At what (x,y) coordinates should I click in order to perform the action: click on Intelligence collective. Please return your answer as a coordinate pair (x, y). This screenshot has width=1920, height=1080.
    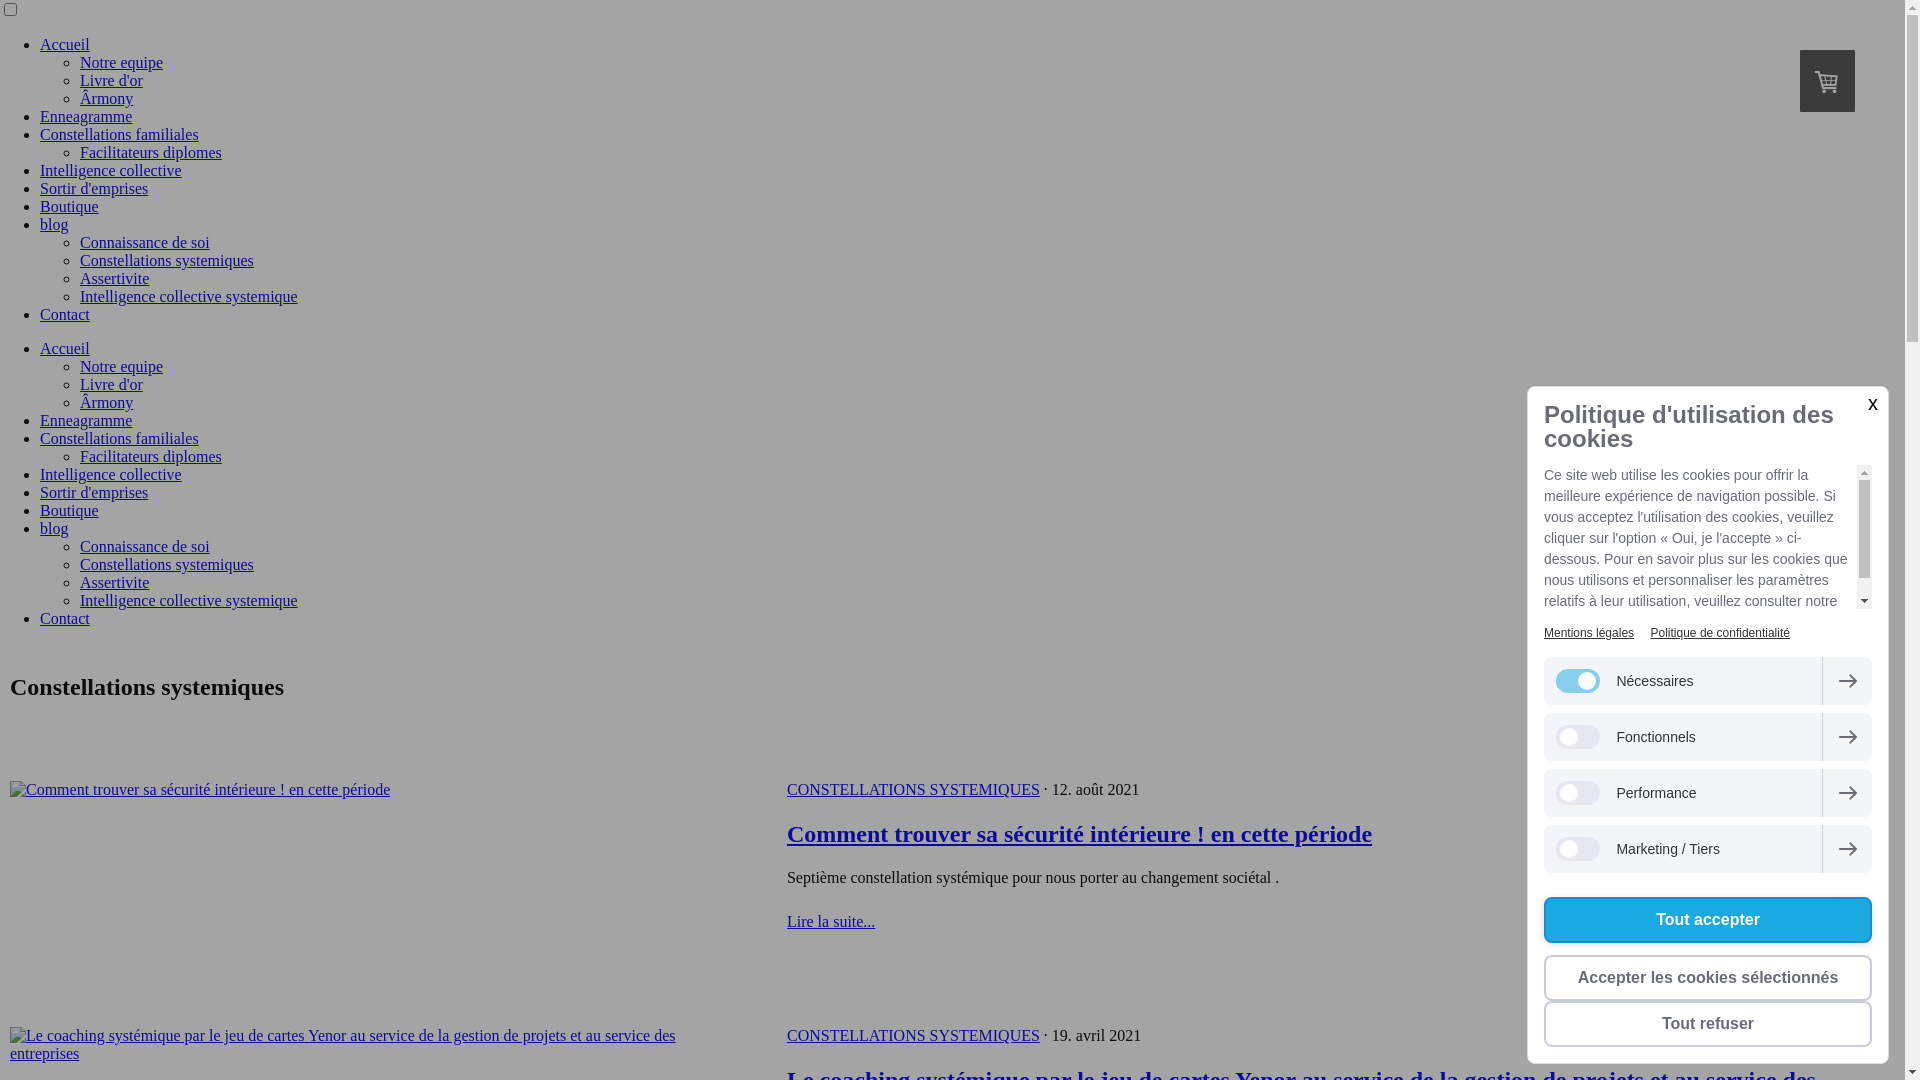
    Looking at the image, I should click on (111, 170).